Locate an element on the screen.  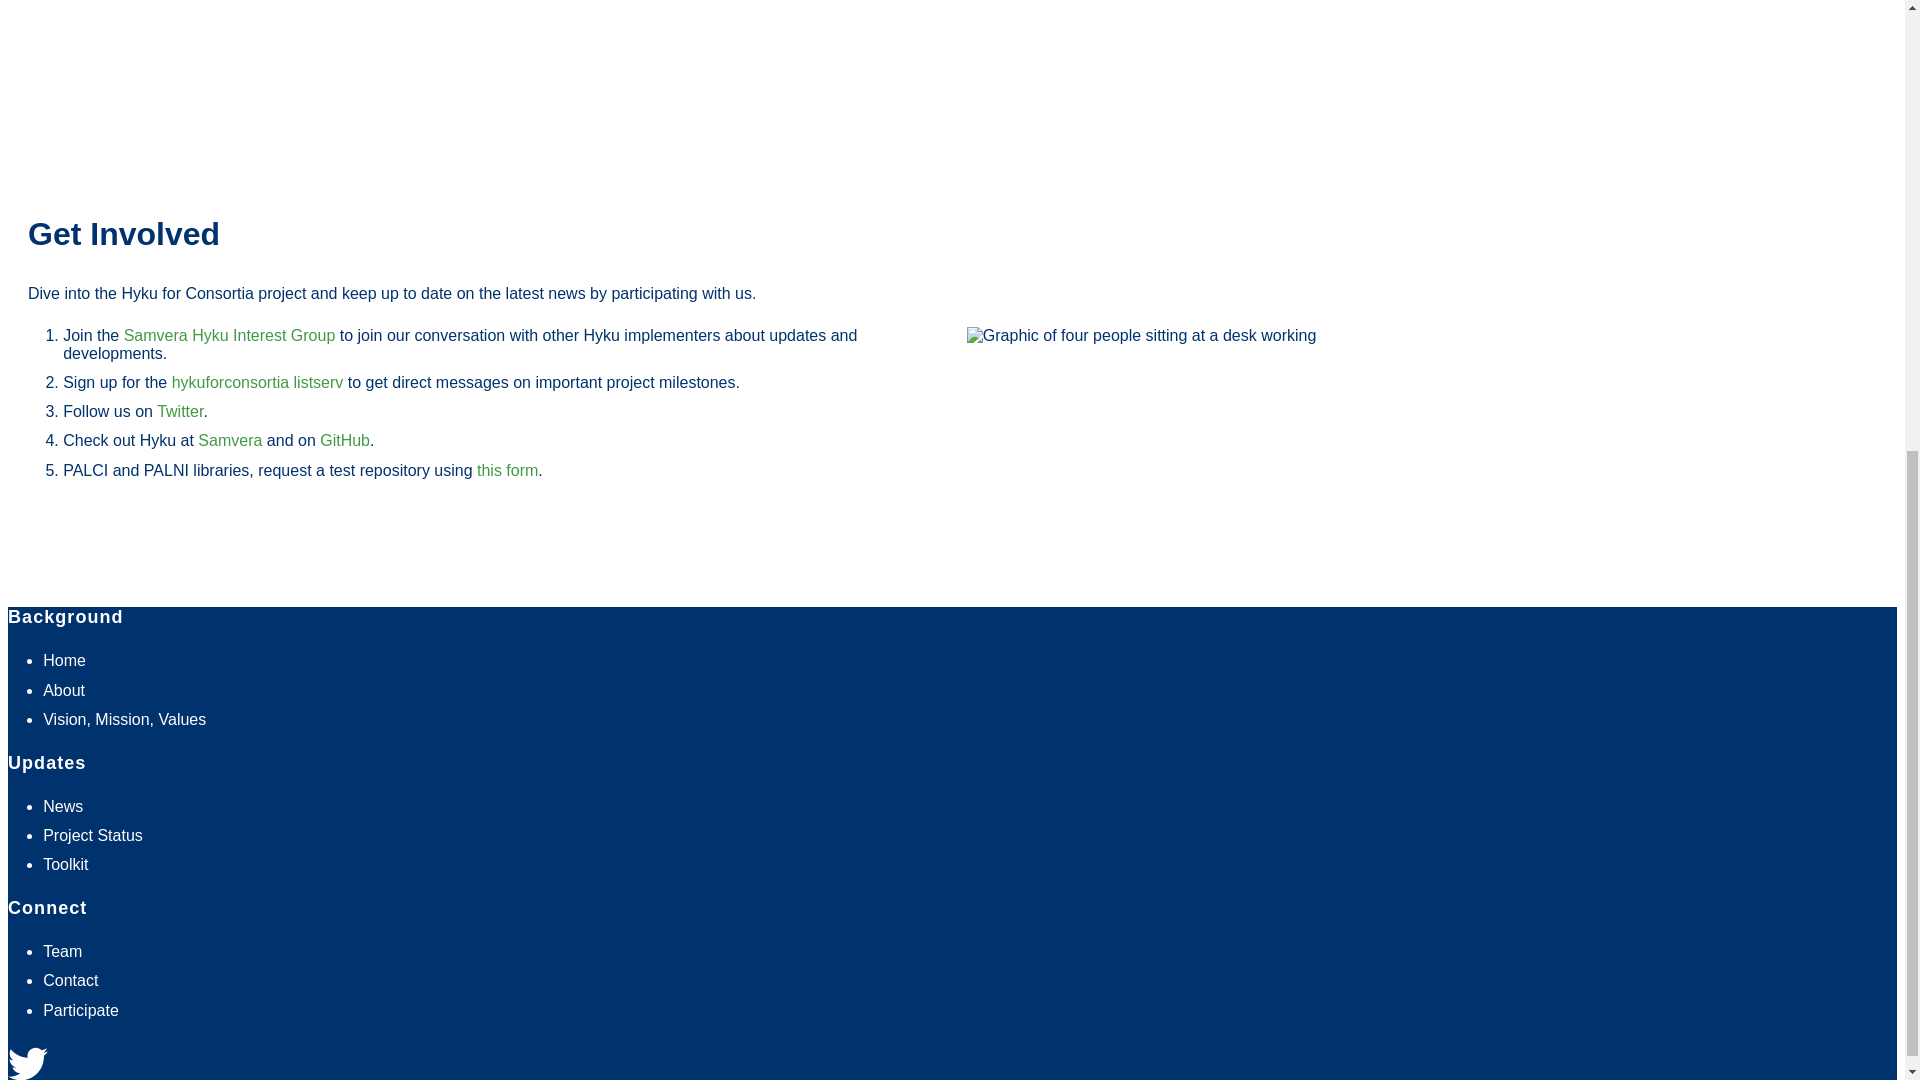
Participate is located at coordinates (80, 1010).